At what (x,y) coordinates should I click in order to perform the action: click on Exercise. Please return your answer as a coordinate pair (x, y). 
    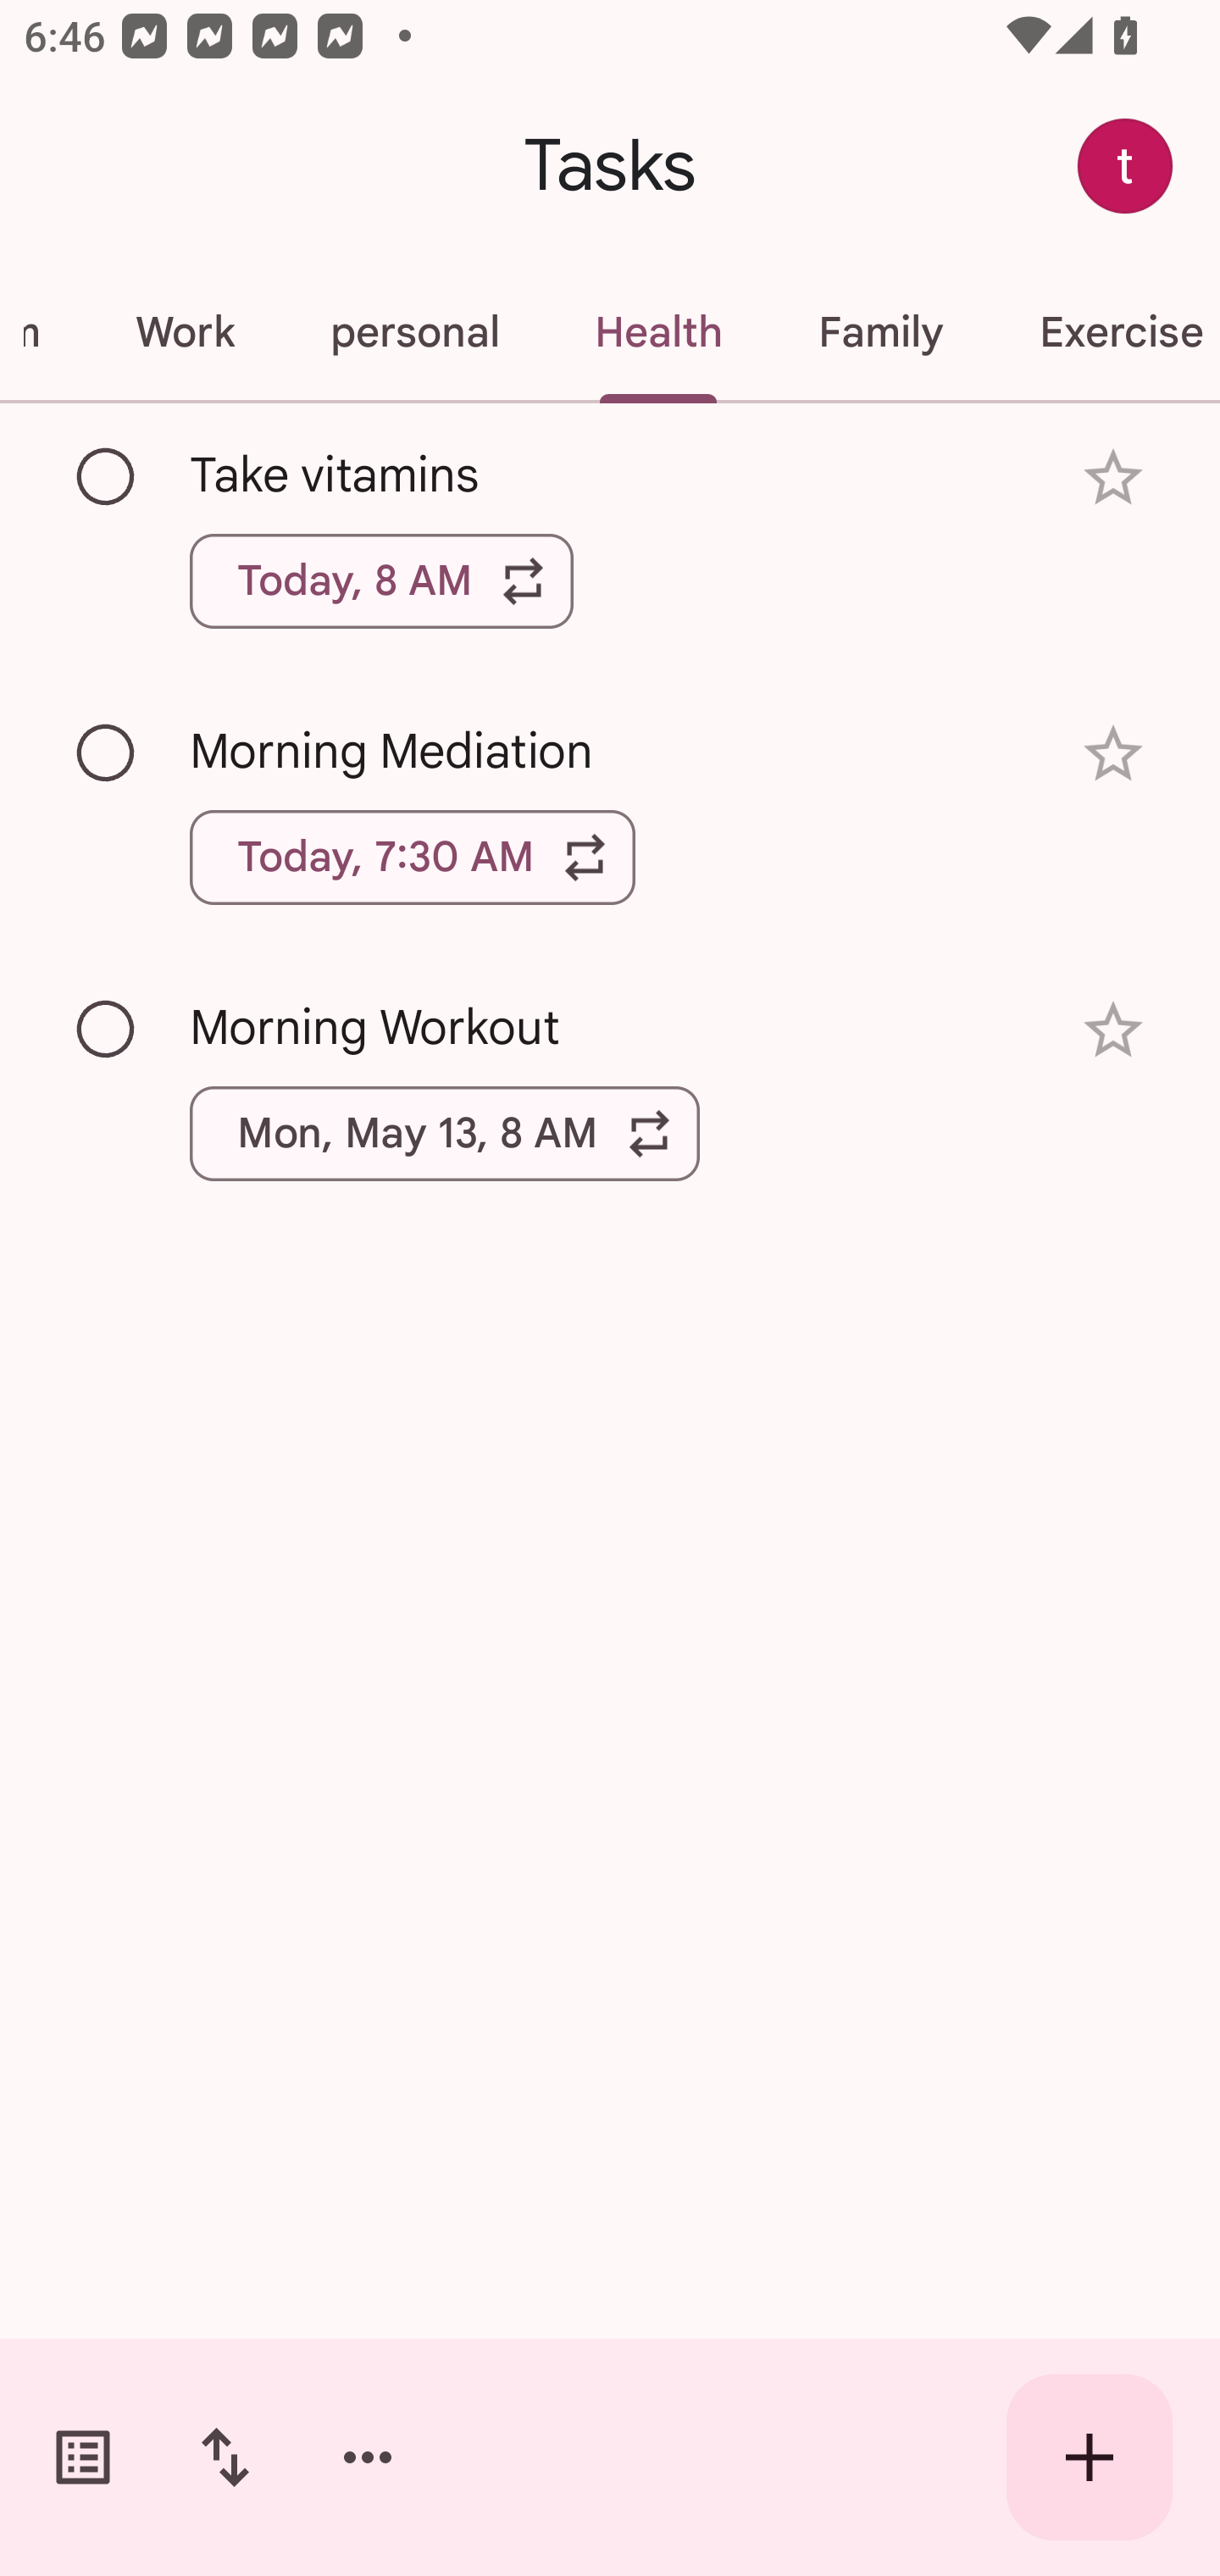
    Looking at the image, I should click on (1105, 332).